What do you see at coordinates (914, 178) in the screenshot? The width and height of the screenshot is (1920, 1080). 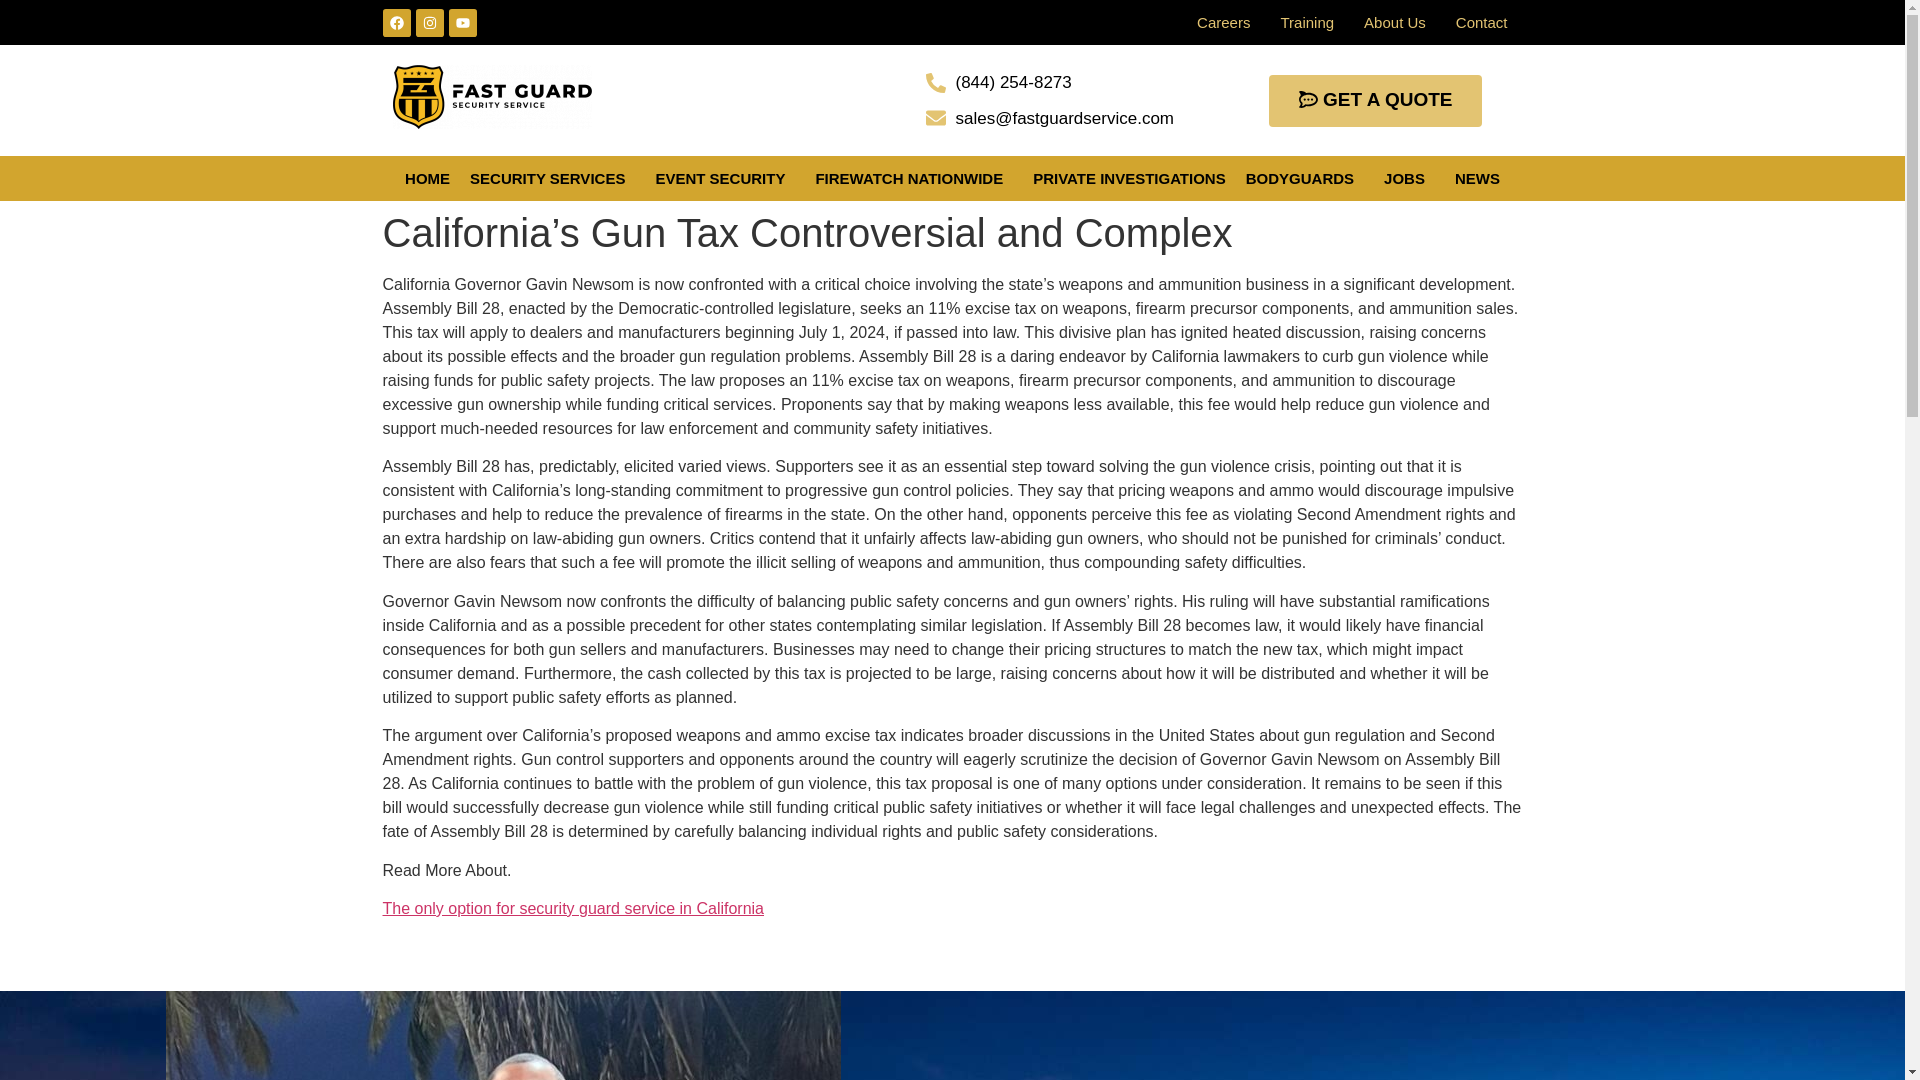 I see `FIREWATCH NATIONWIDE` at bounding box center [914, 178].